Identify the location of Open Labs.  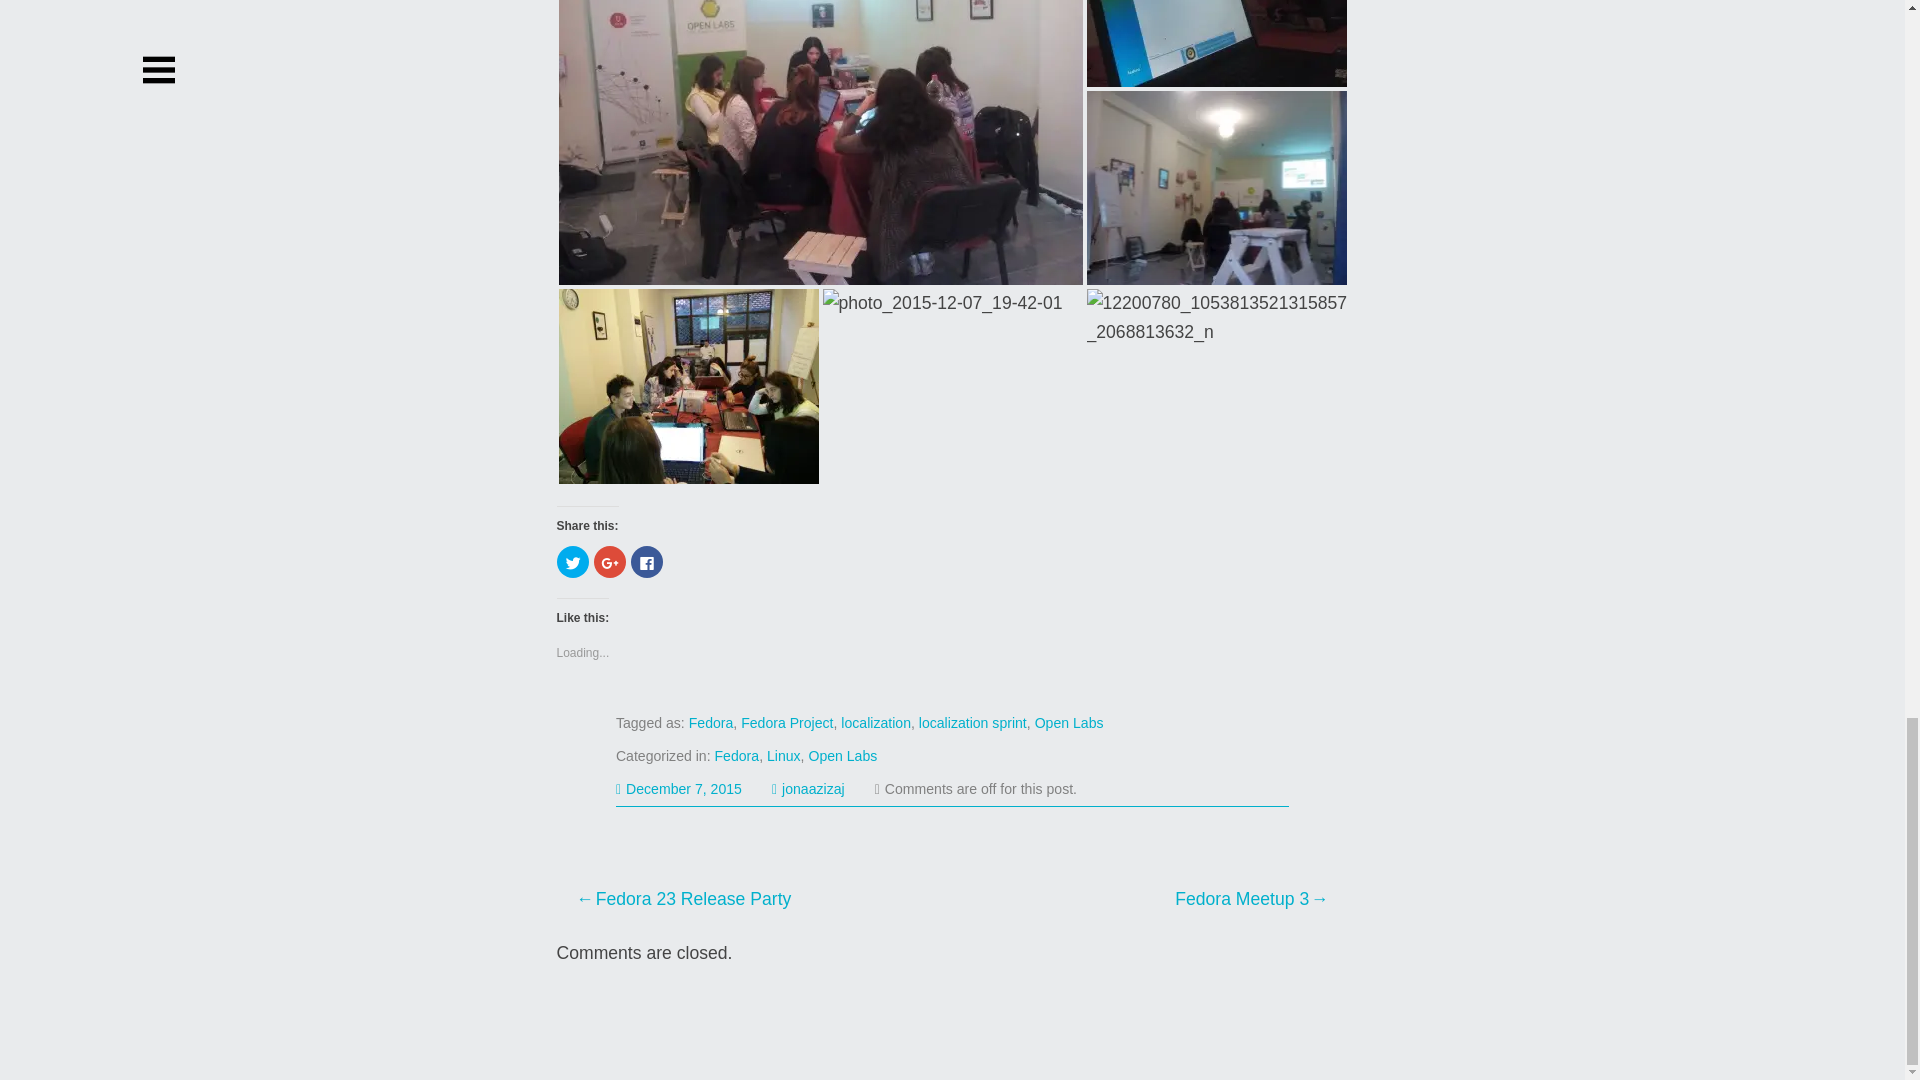
(842, 756).